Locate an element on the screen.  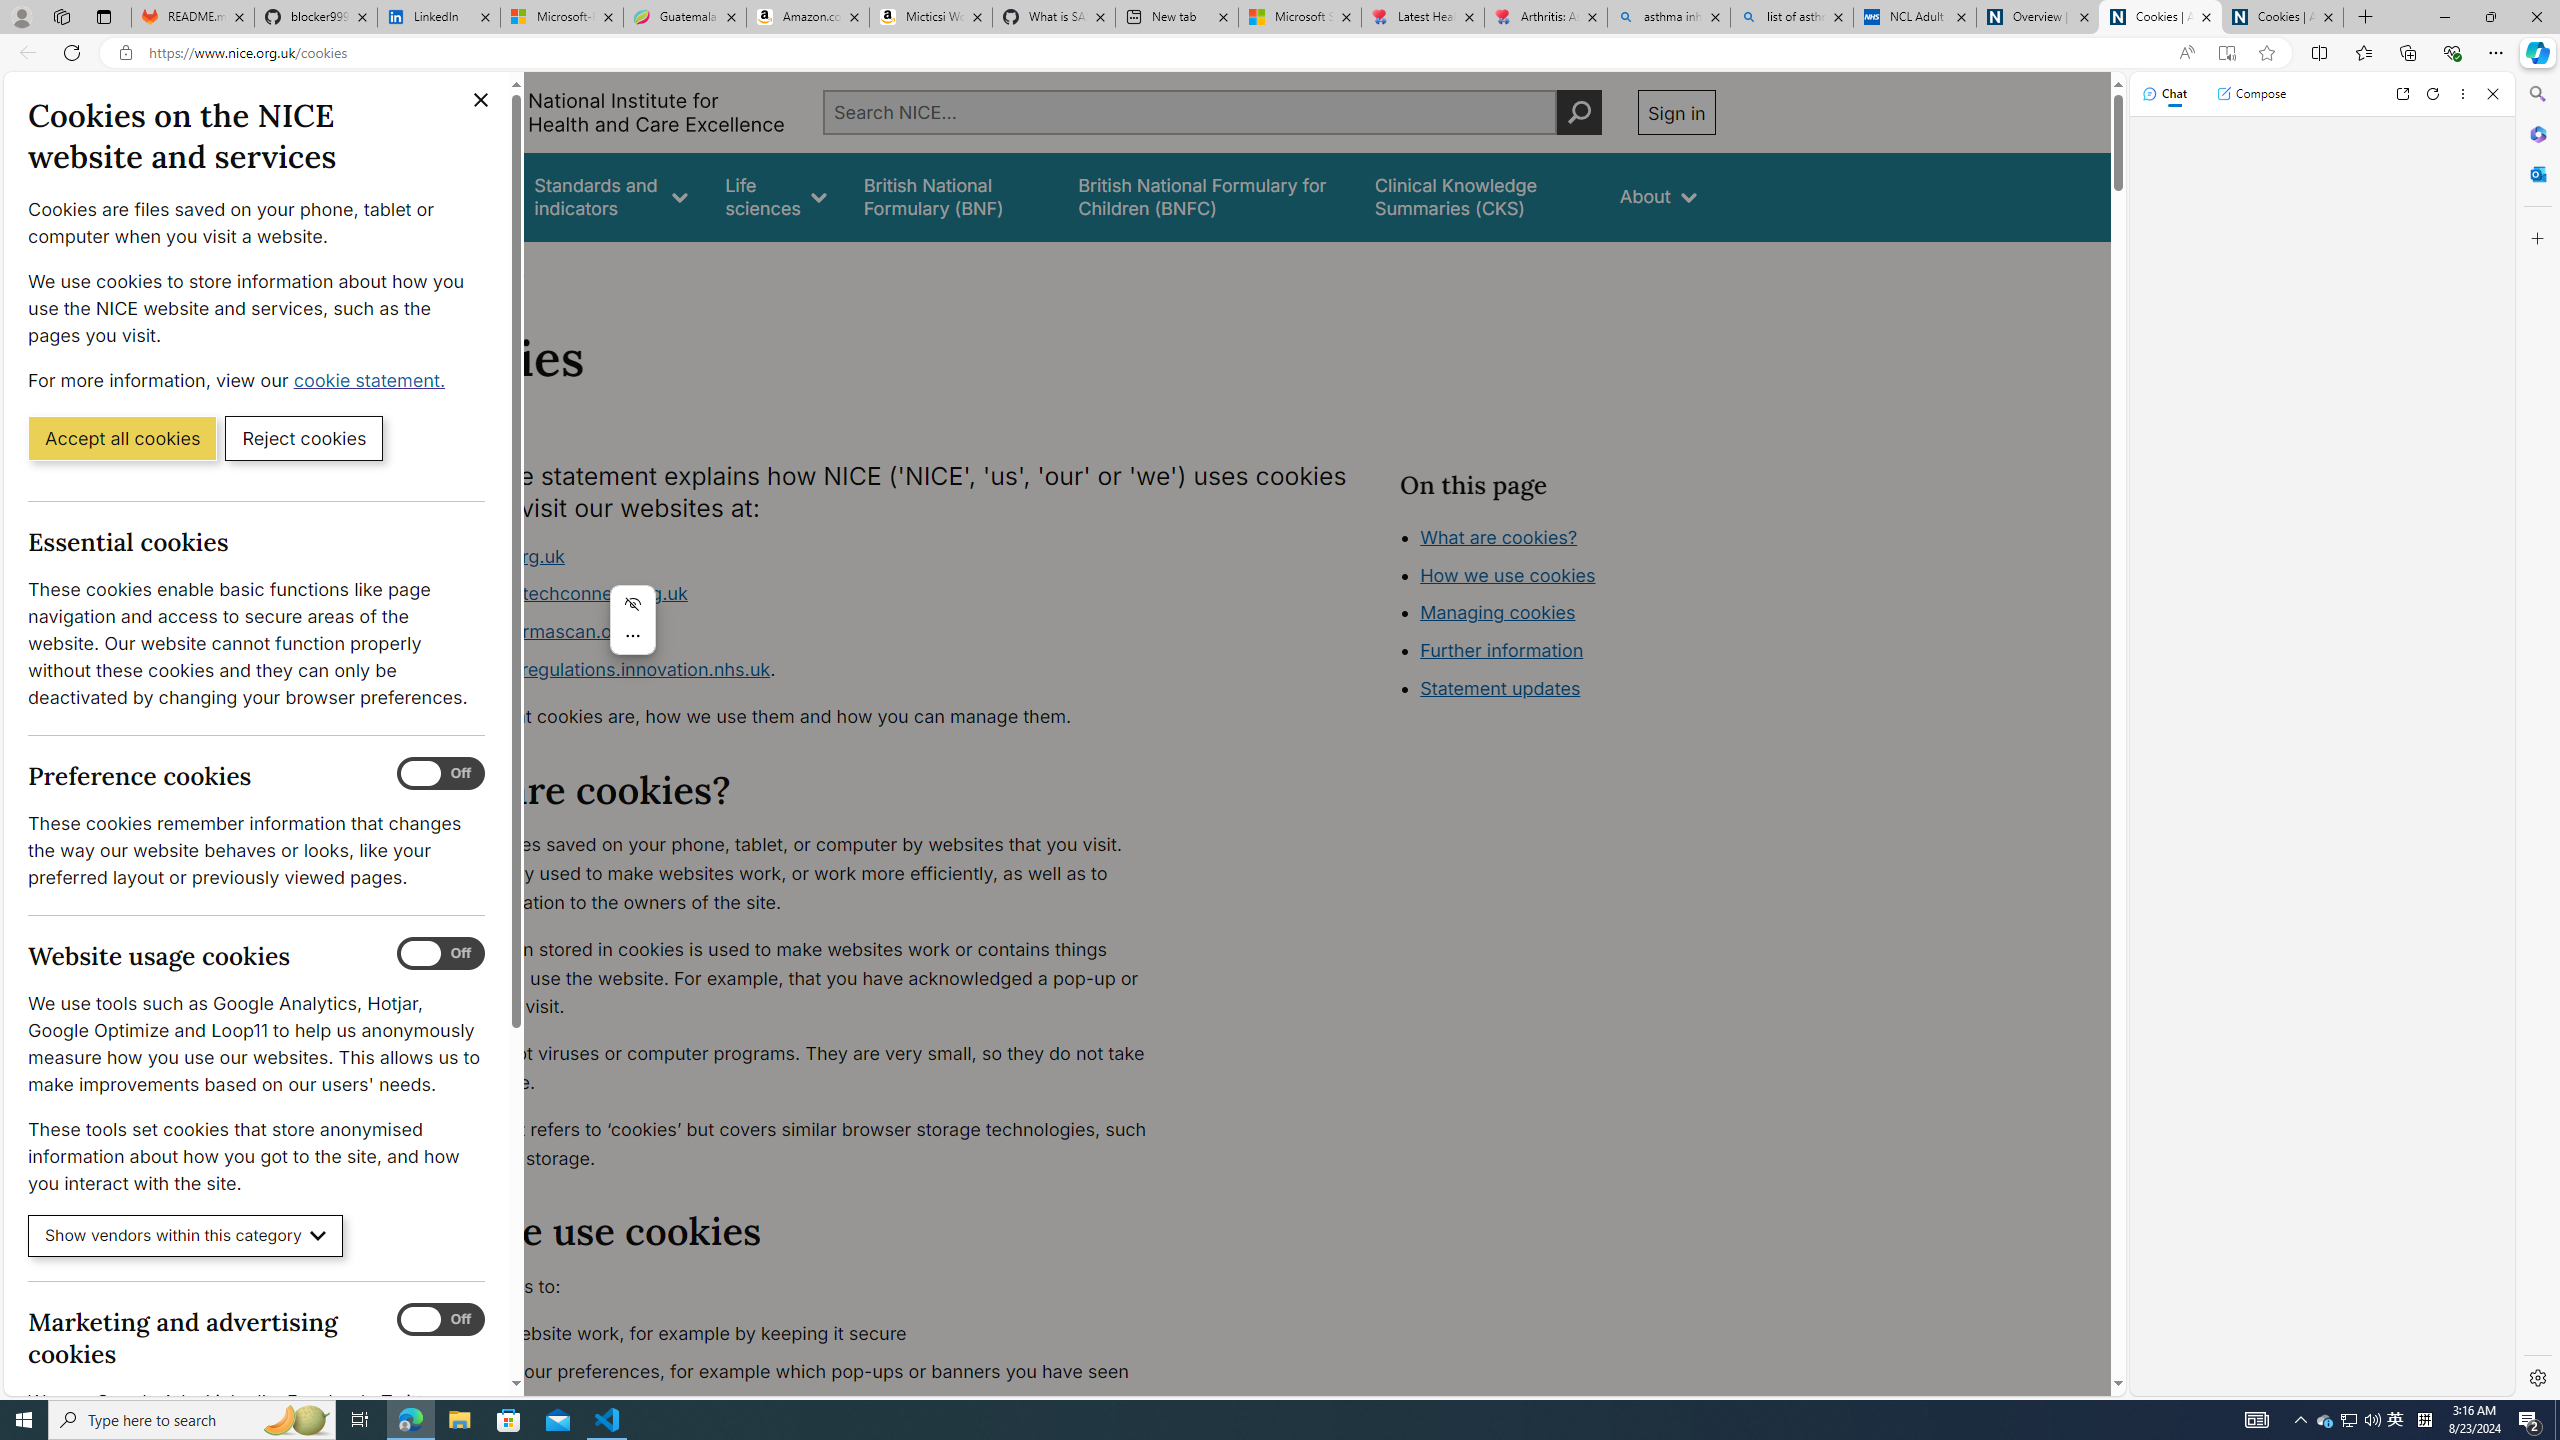
Chat is located at coordinates (2165, 93).